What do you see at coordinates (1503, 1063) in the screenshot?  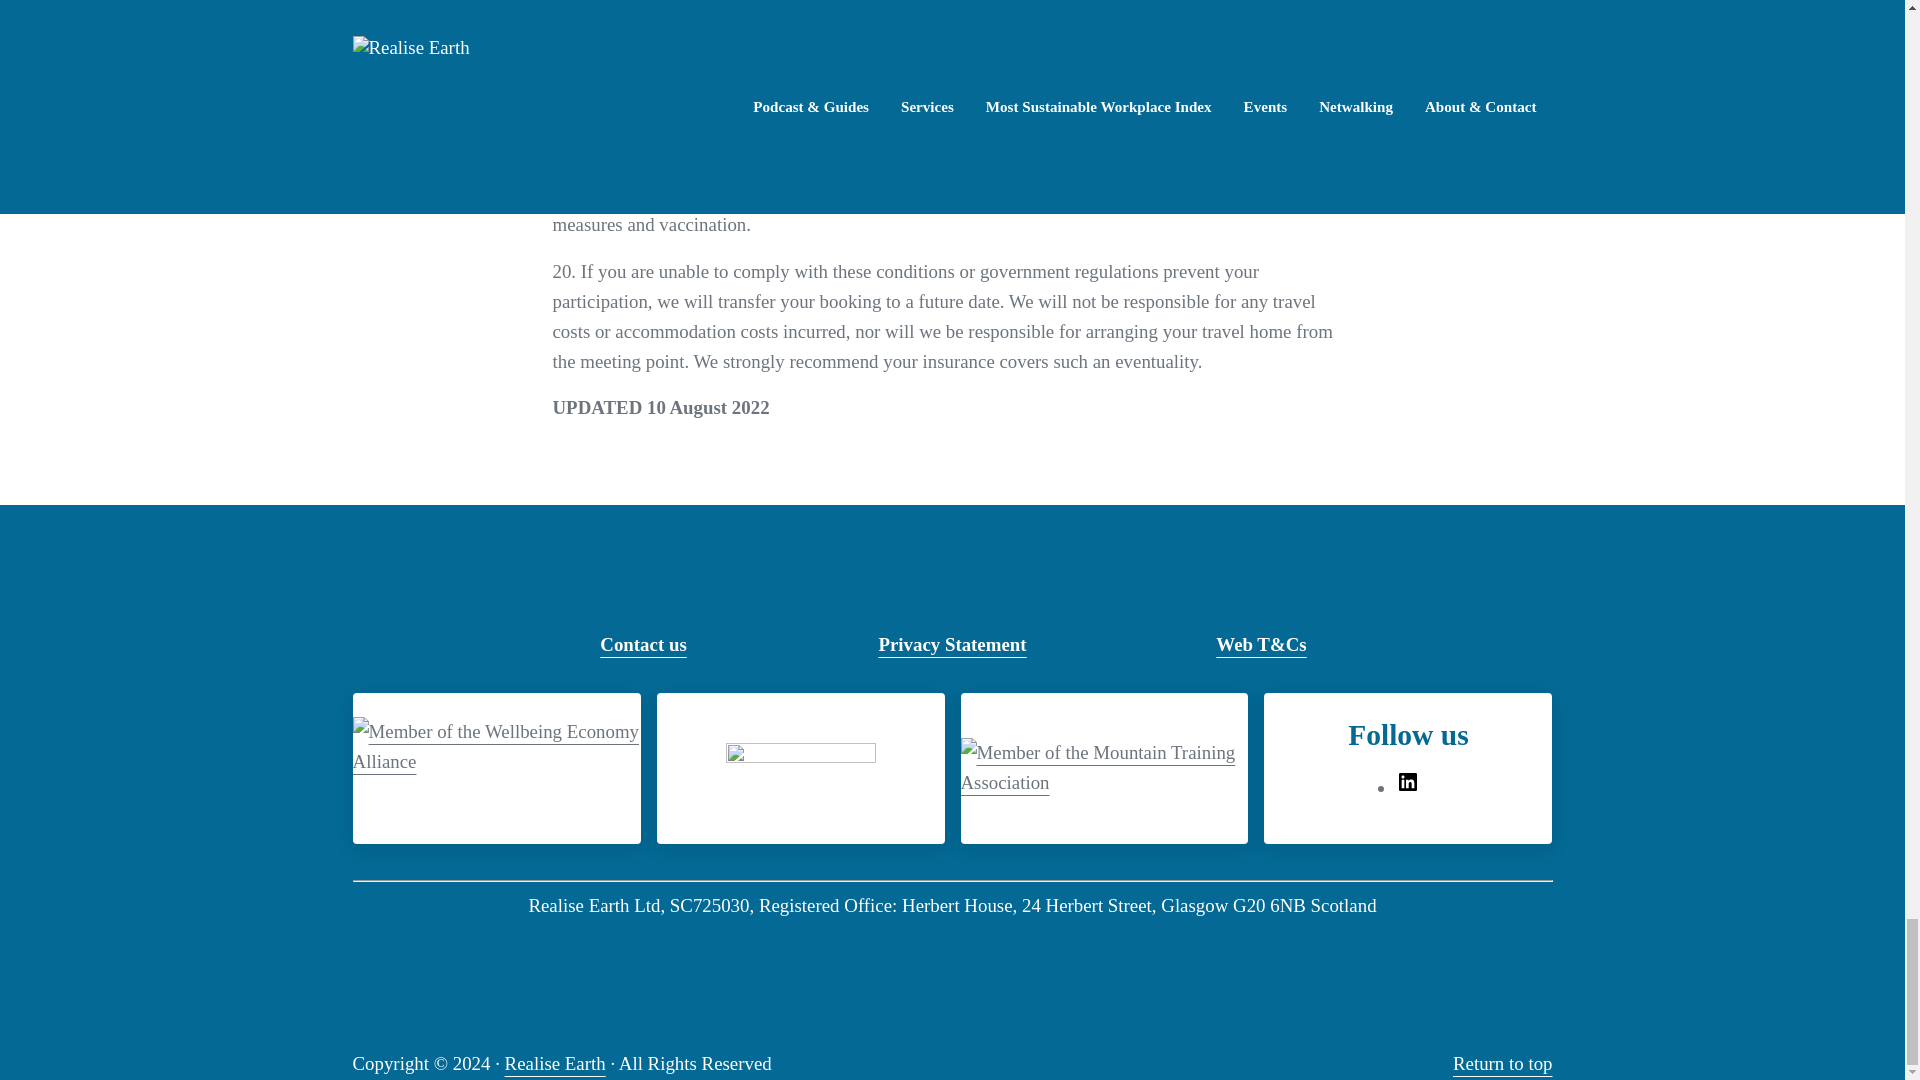 I see `Return to top` at bounding box center [1503, 1063].